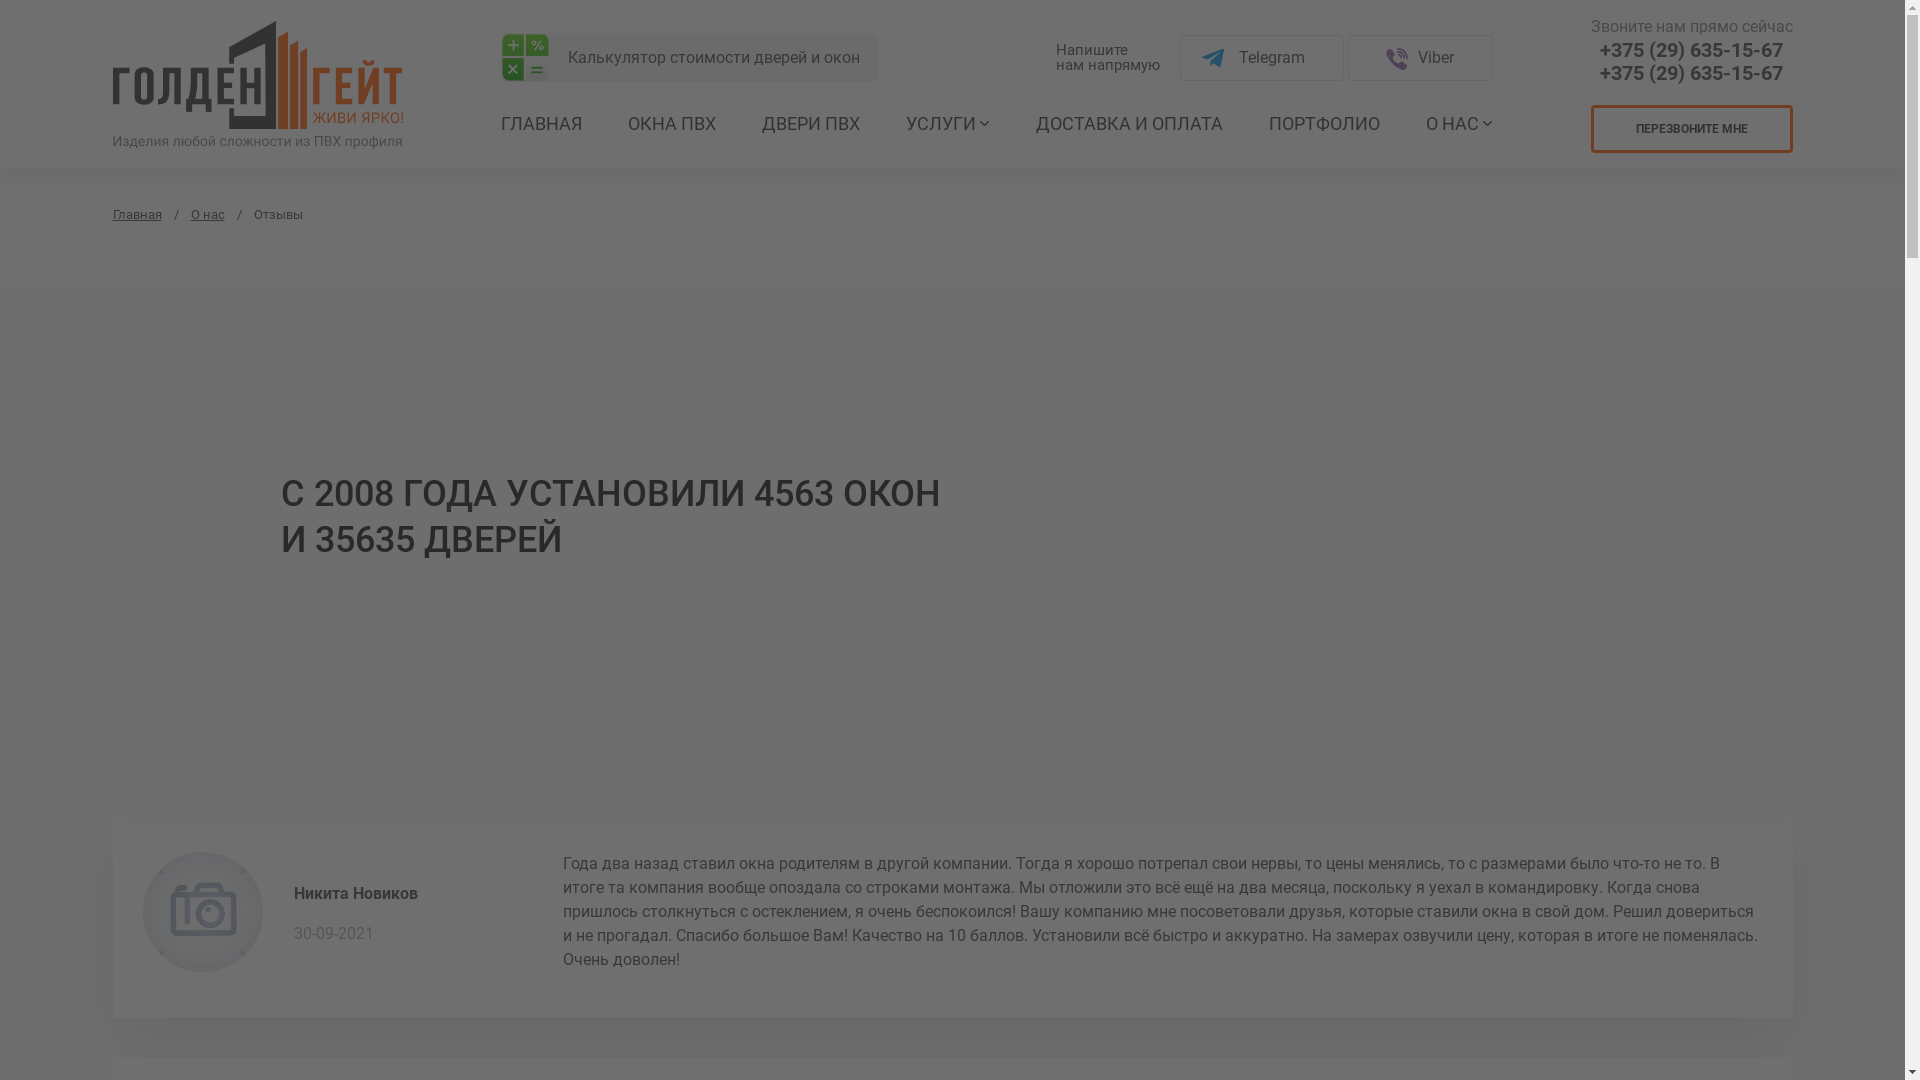 The height and width of the screenshot is (1080, 1920). Describe the element at coordinates (1420, 57) in the screenshot. I see `Viber` at that location.